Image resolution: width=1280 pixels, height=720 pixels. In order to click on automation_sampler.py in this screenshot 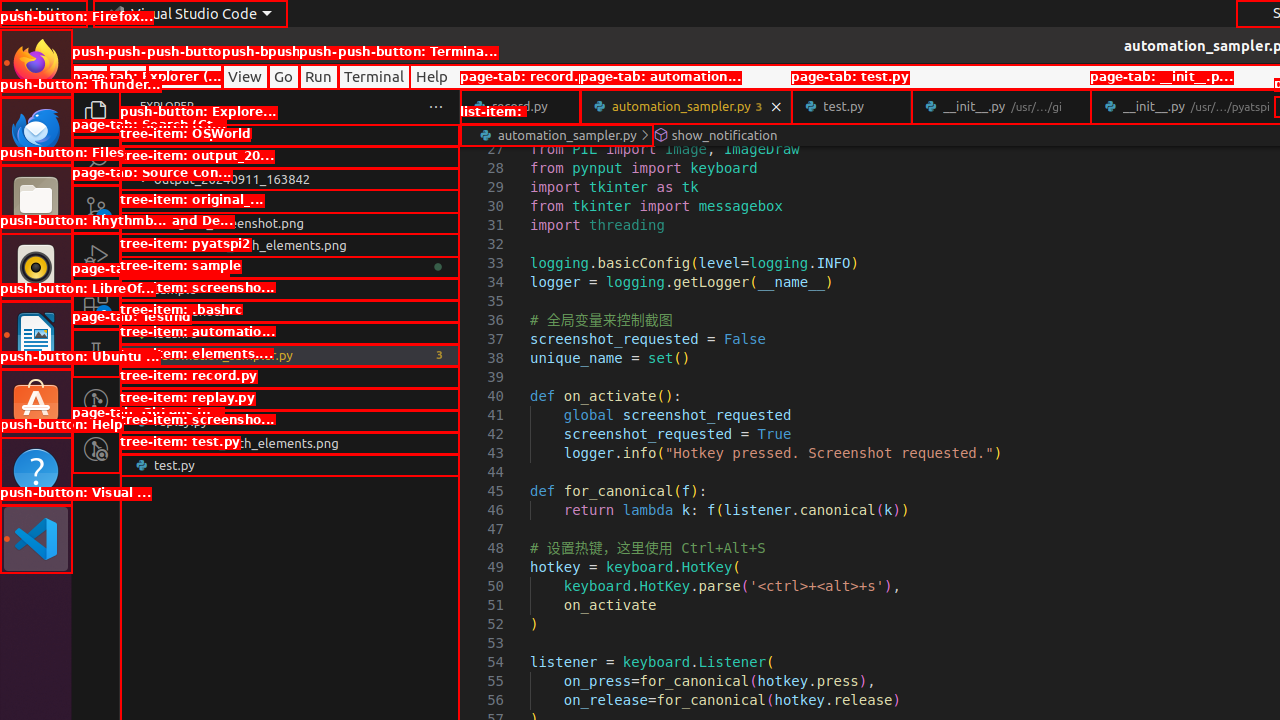, I will do `click(686, 106)`.